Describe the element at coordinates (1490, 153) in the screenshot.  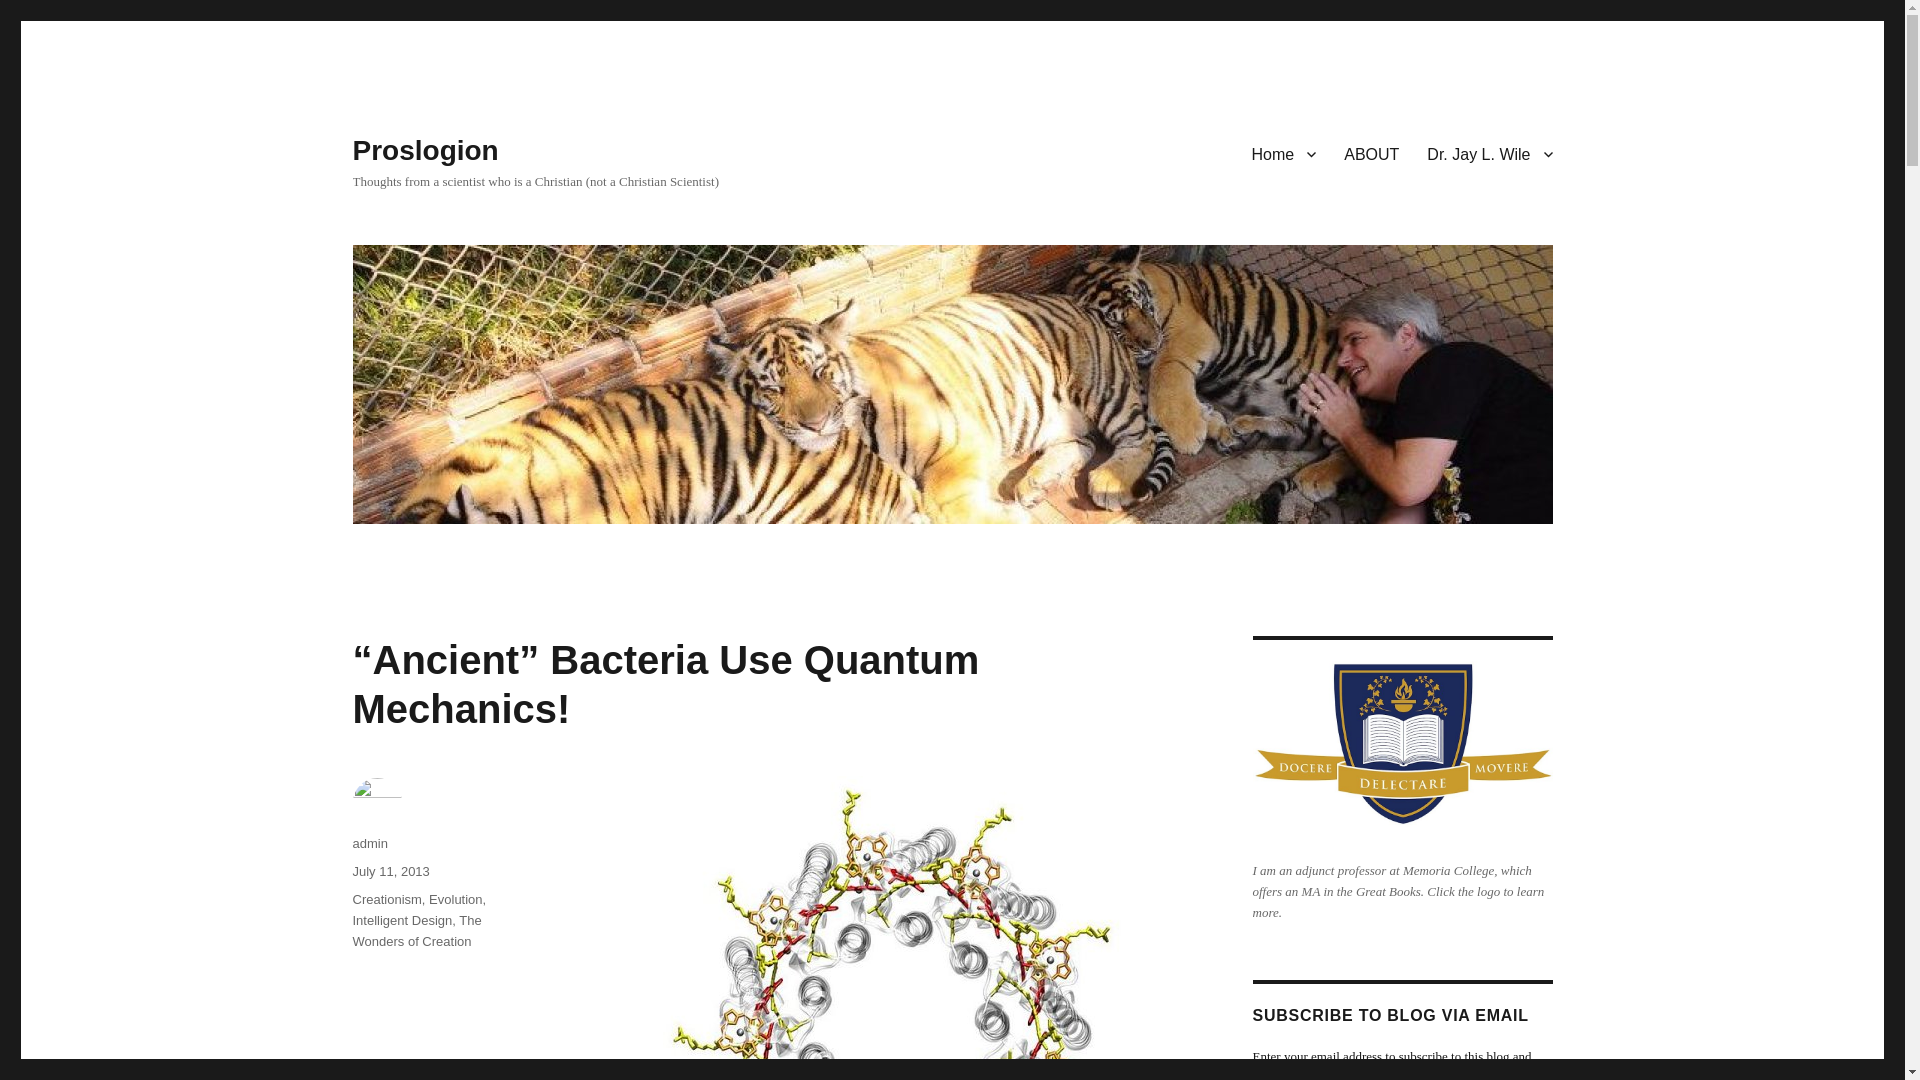
I see `Dr. Jay L. Wile` at that location.